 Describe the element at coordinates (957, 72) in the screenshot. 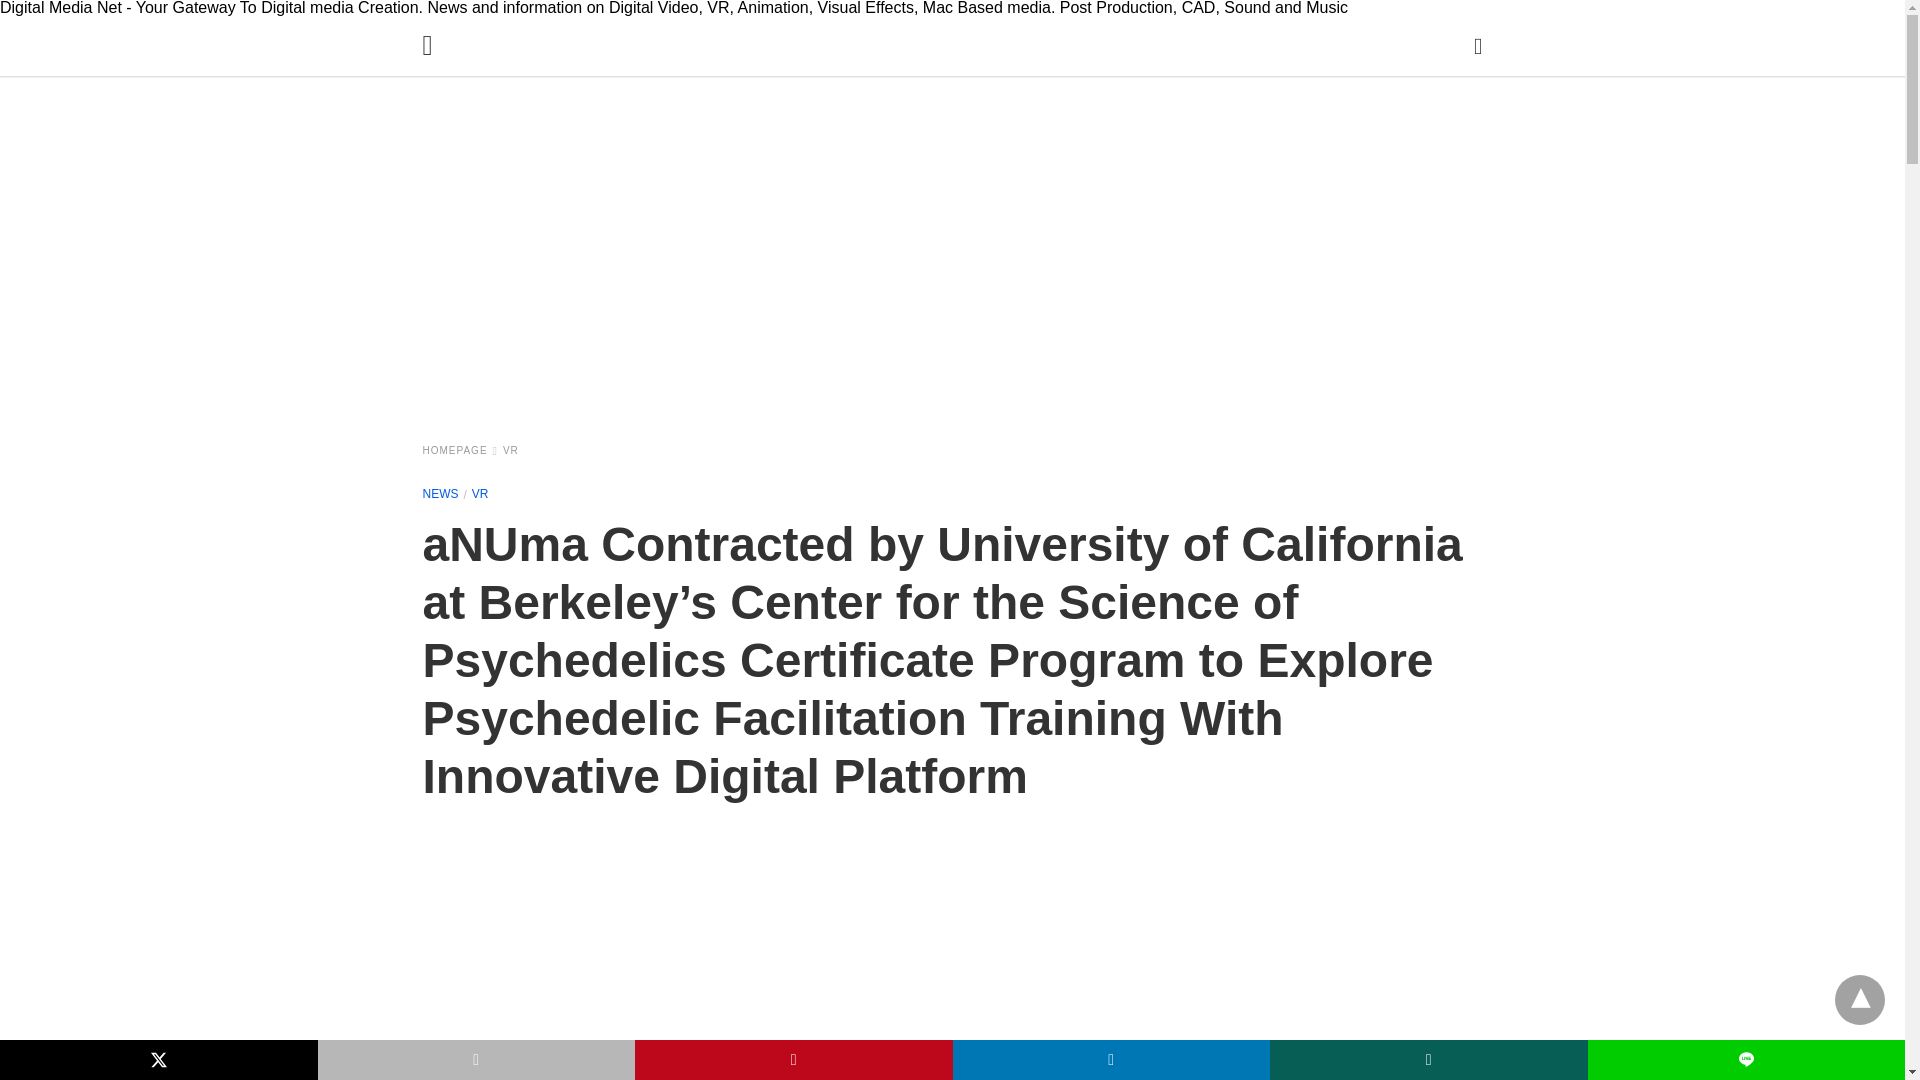

I see `Digital Media Net` at that location.